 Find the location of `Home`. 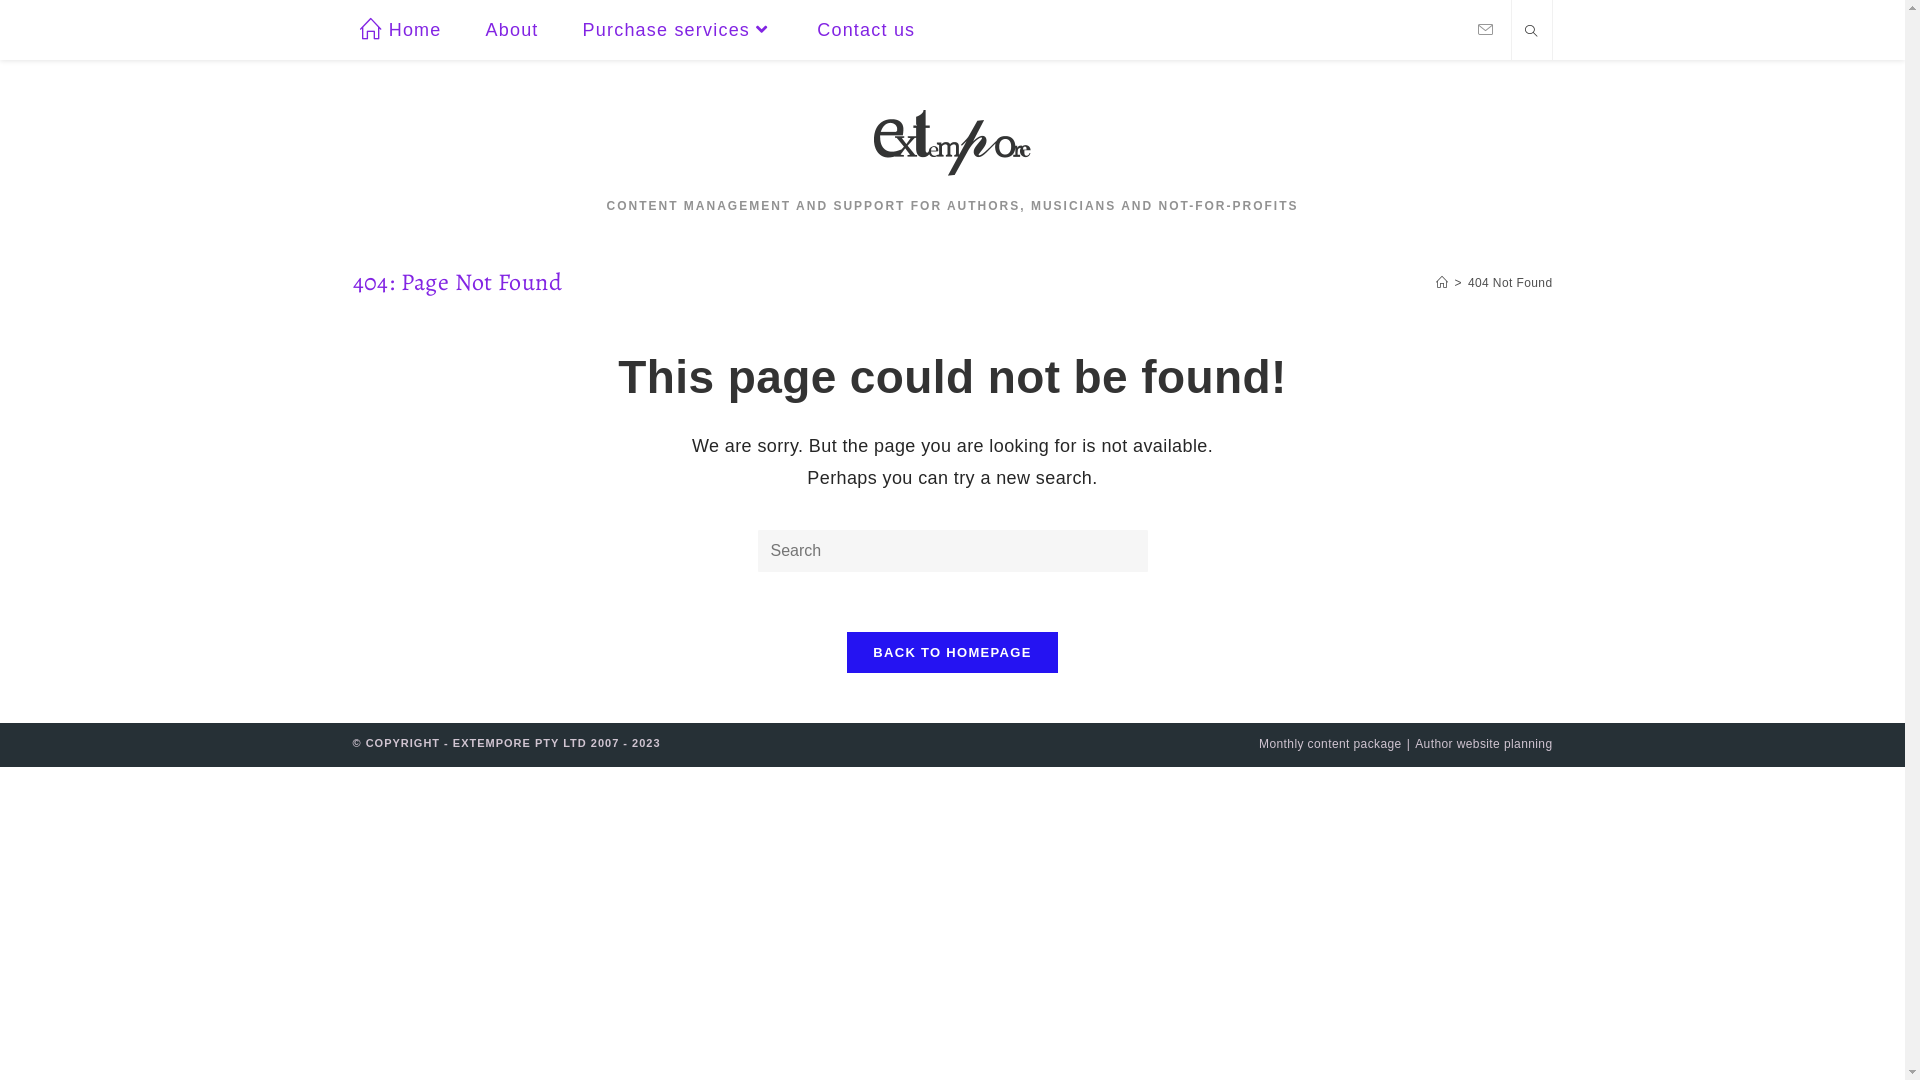

Home is located at coordinates (401, 30).